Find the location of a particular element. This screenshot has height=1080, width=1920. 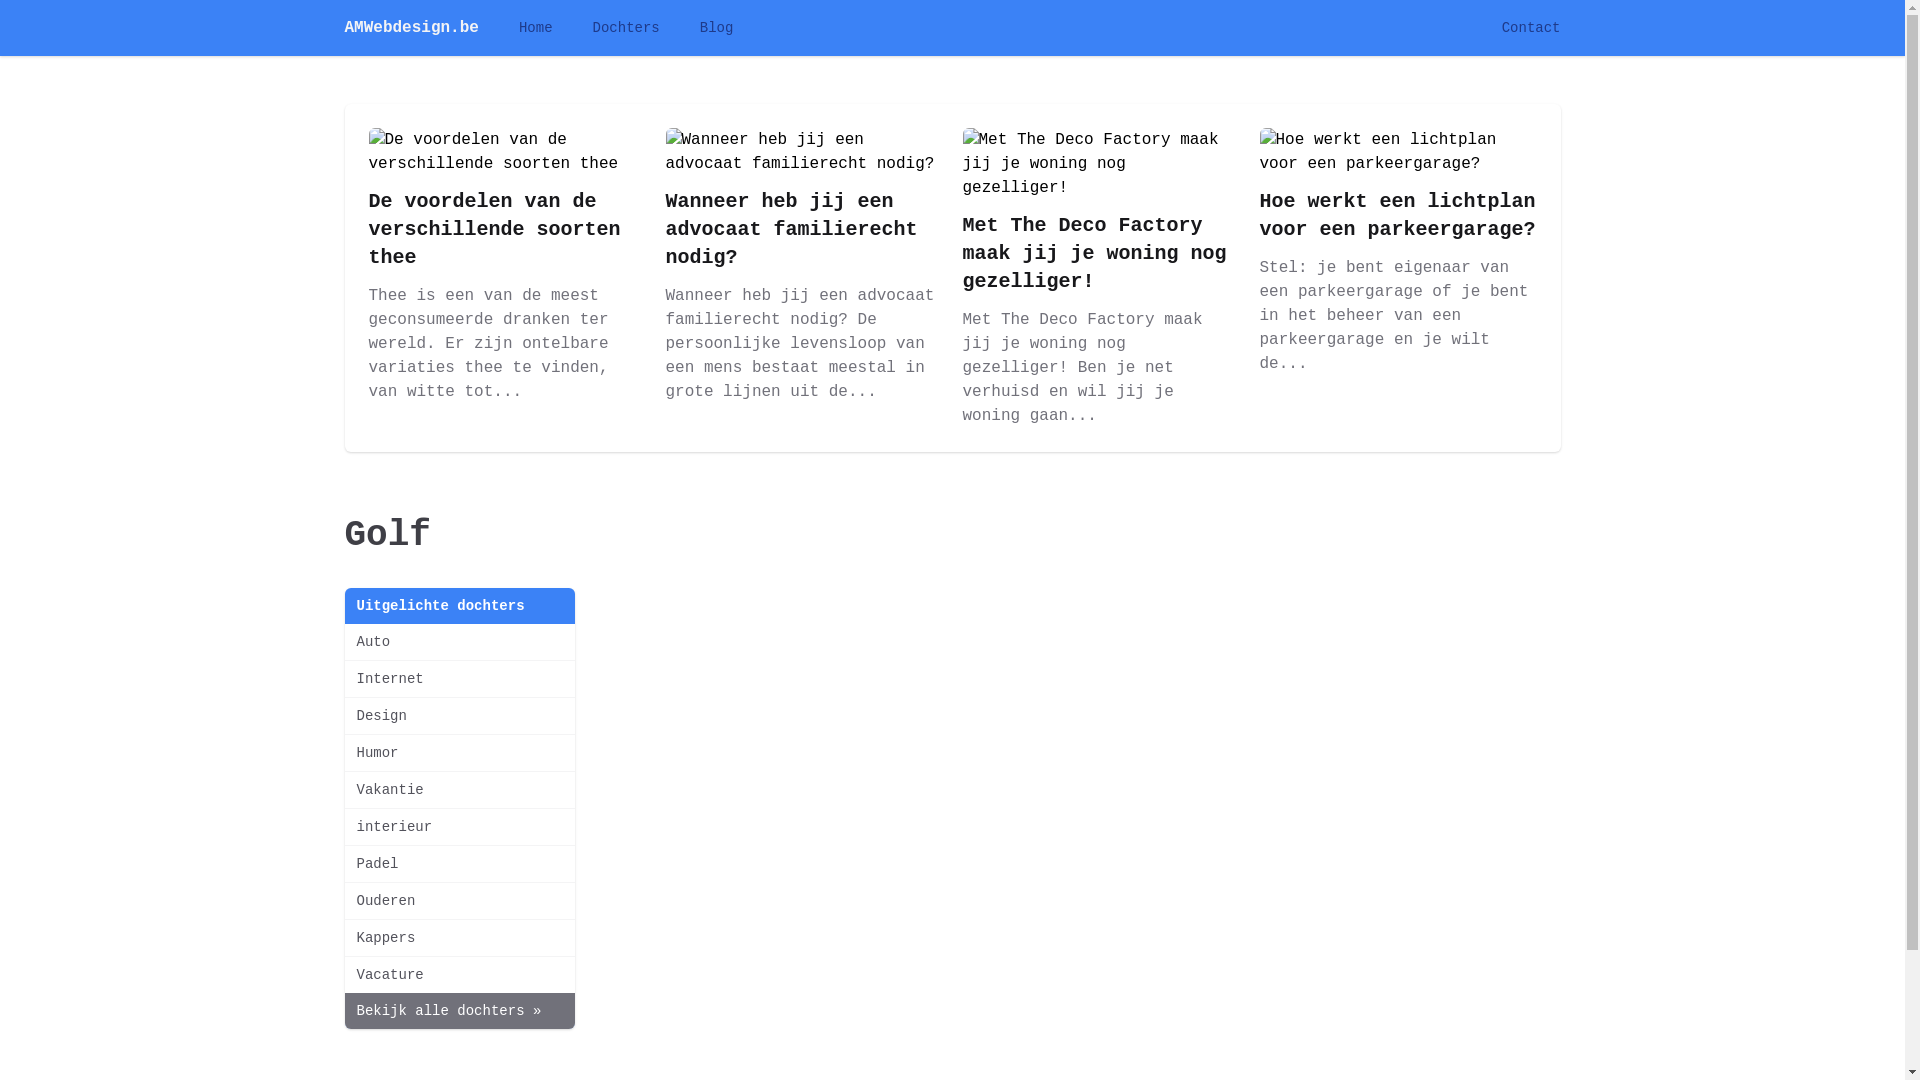

Vacature is located at coordinates (459, 975).